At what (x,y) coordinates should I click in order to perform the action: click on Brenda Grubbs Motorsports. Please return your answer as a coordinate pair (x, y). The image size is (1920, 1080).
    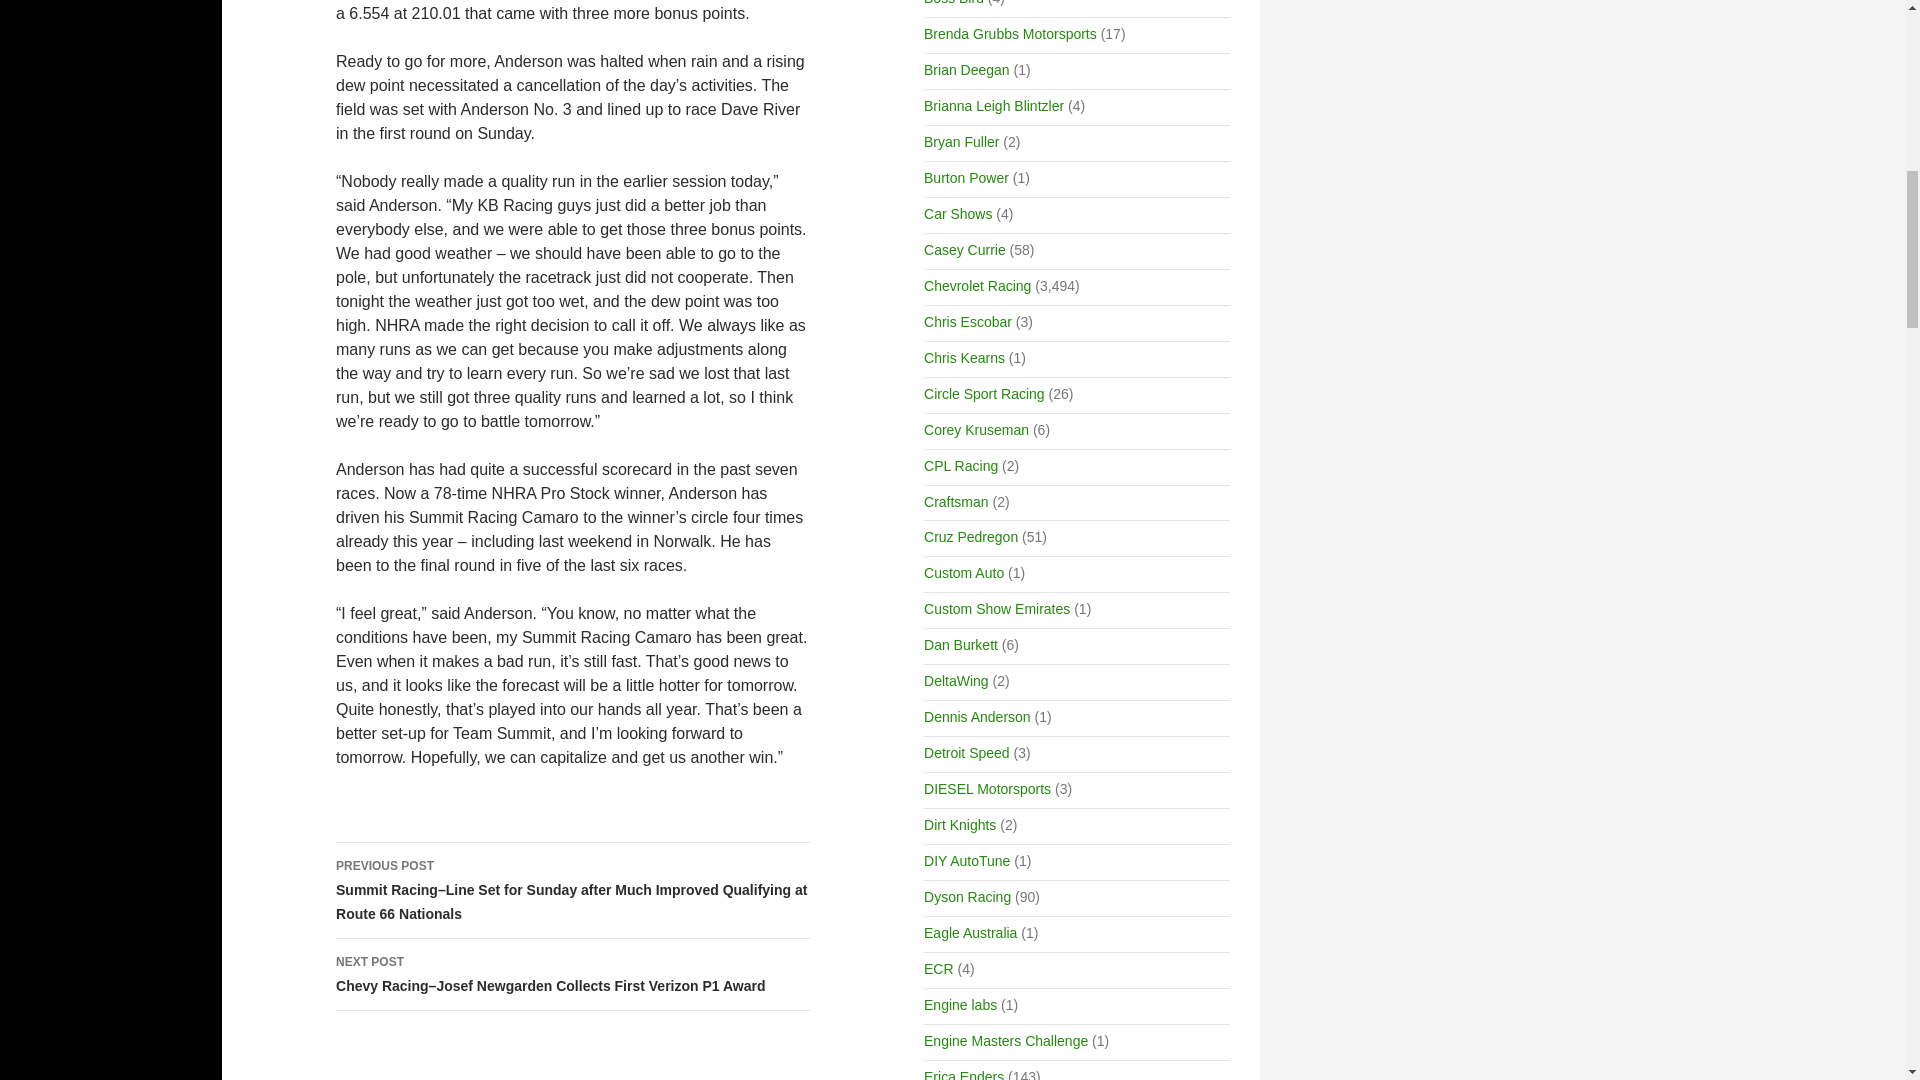
    Looking at the image, I should click on (1010, 34).